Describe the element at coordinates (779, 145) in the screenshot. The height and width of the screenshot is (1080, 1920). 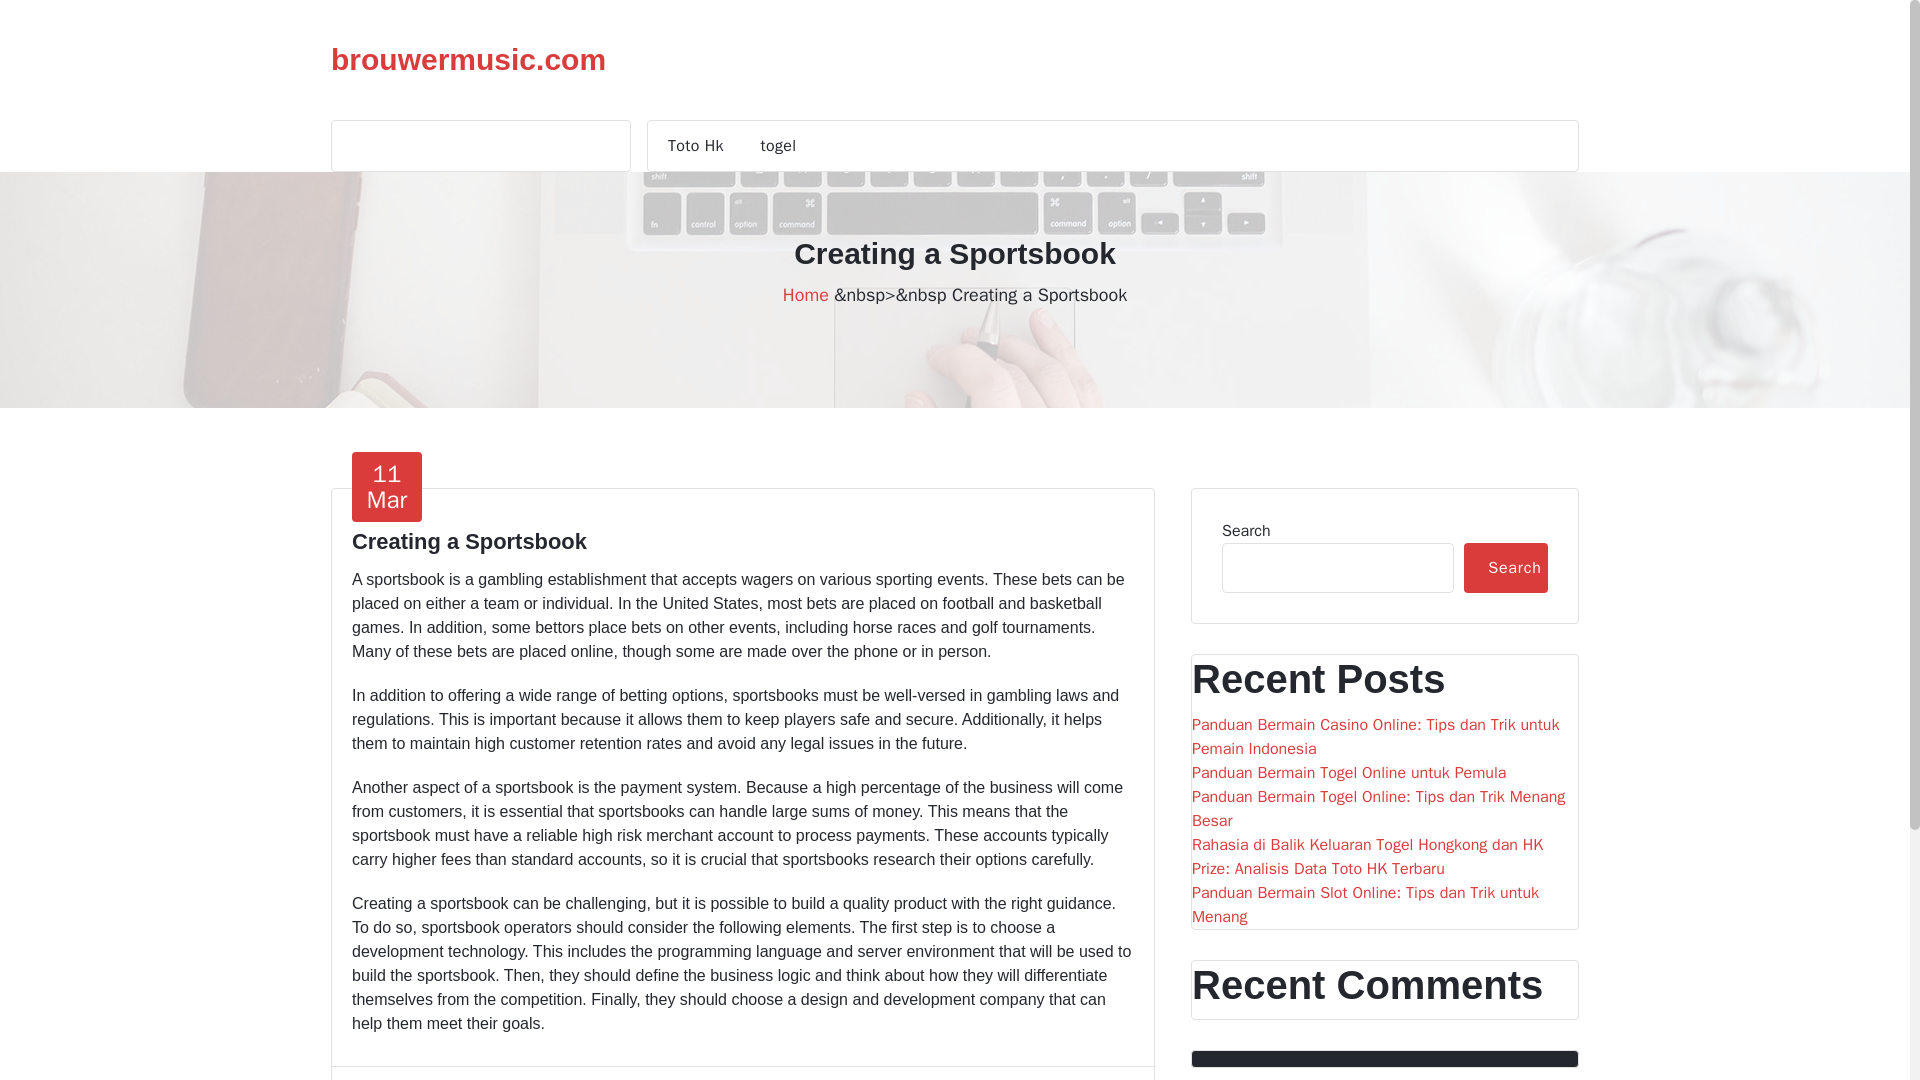
I see `togel` at that location.